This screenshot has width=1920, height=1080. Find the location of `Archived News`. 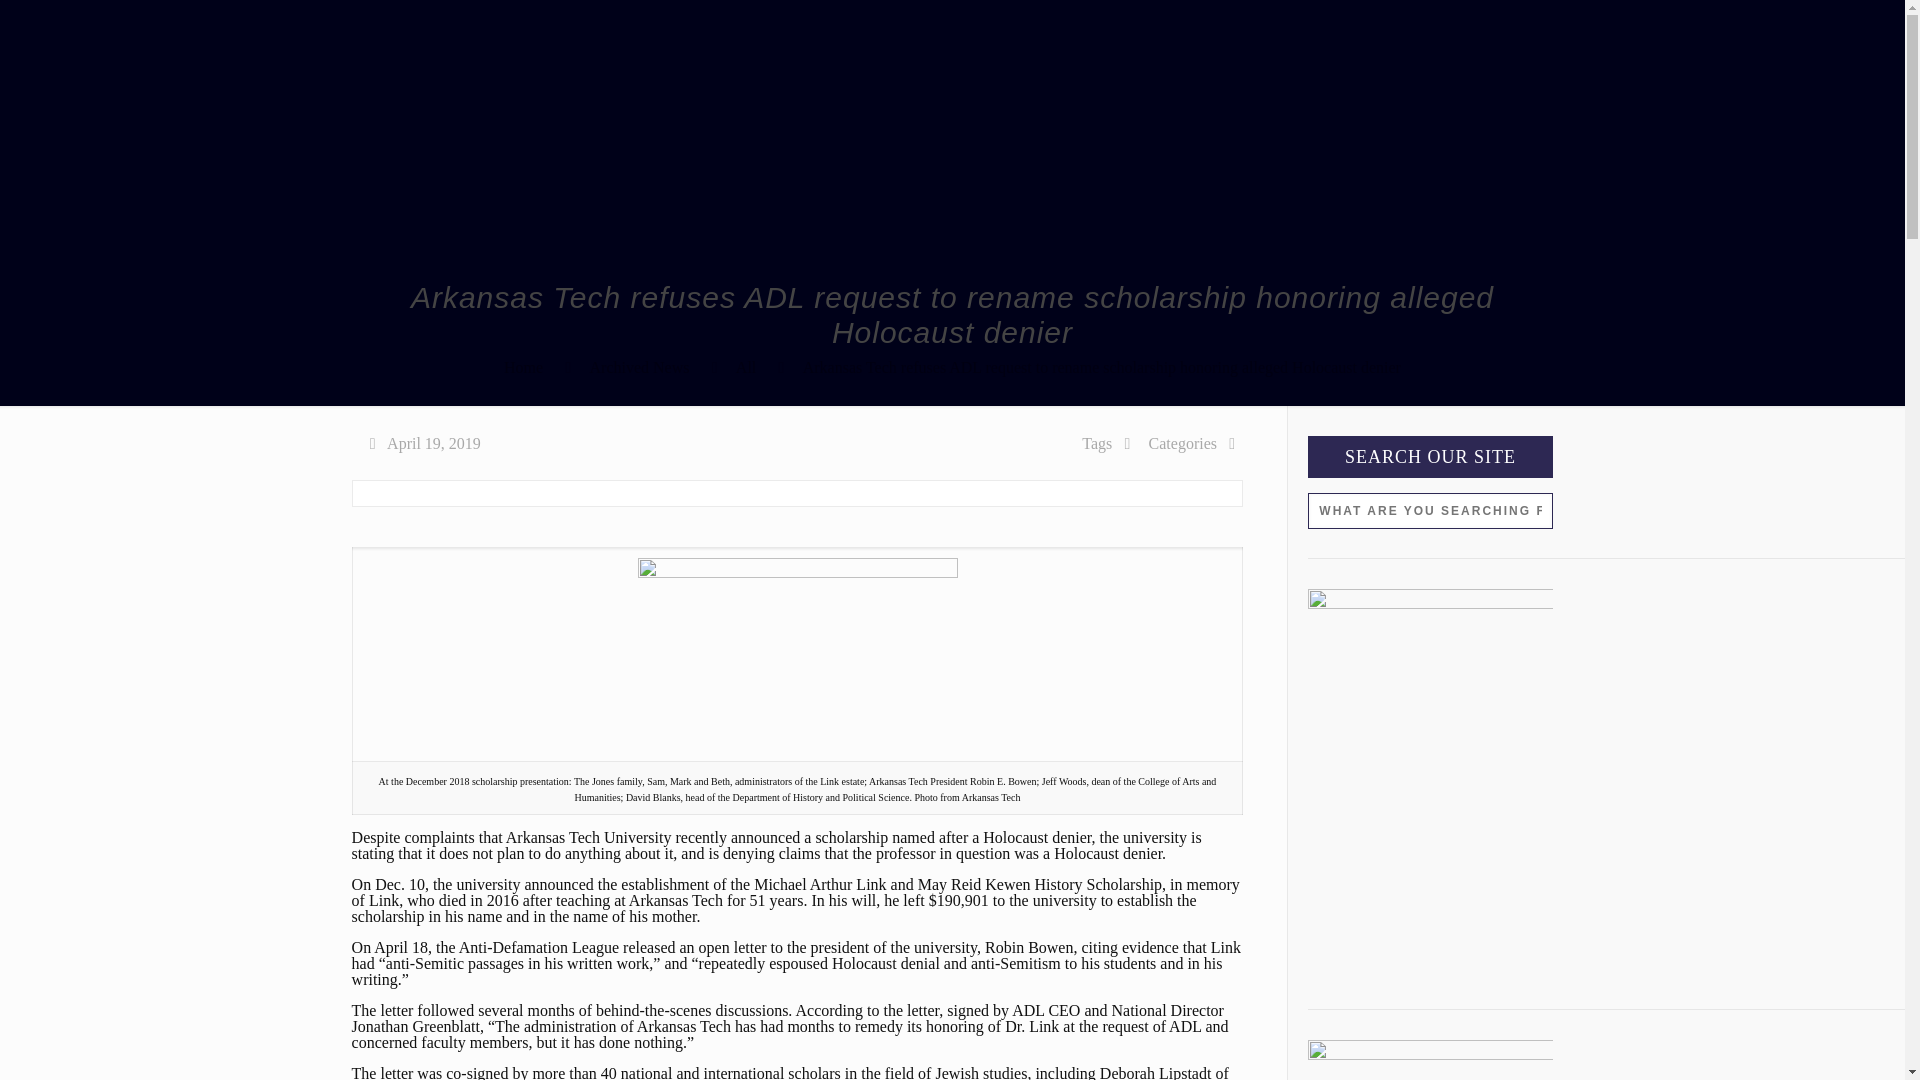

Archived News is located at coordinates (639, 366).